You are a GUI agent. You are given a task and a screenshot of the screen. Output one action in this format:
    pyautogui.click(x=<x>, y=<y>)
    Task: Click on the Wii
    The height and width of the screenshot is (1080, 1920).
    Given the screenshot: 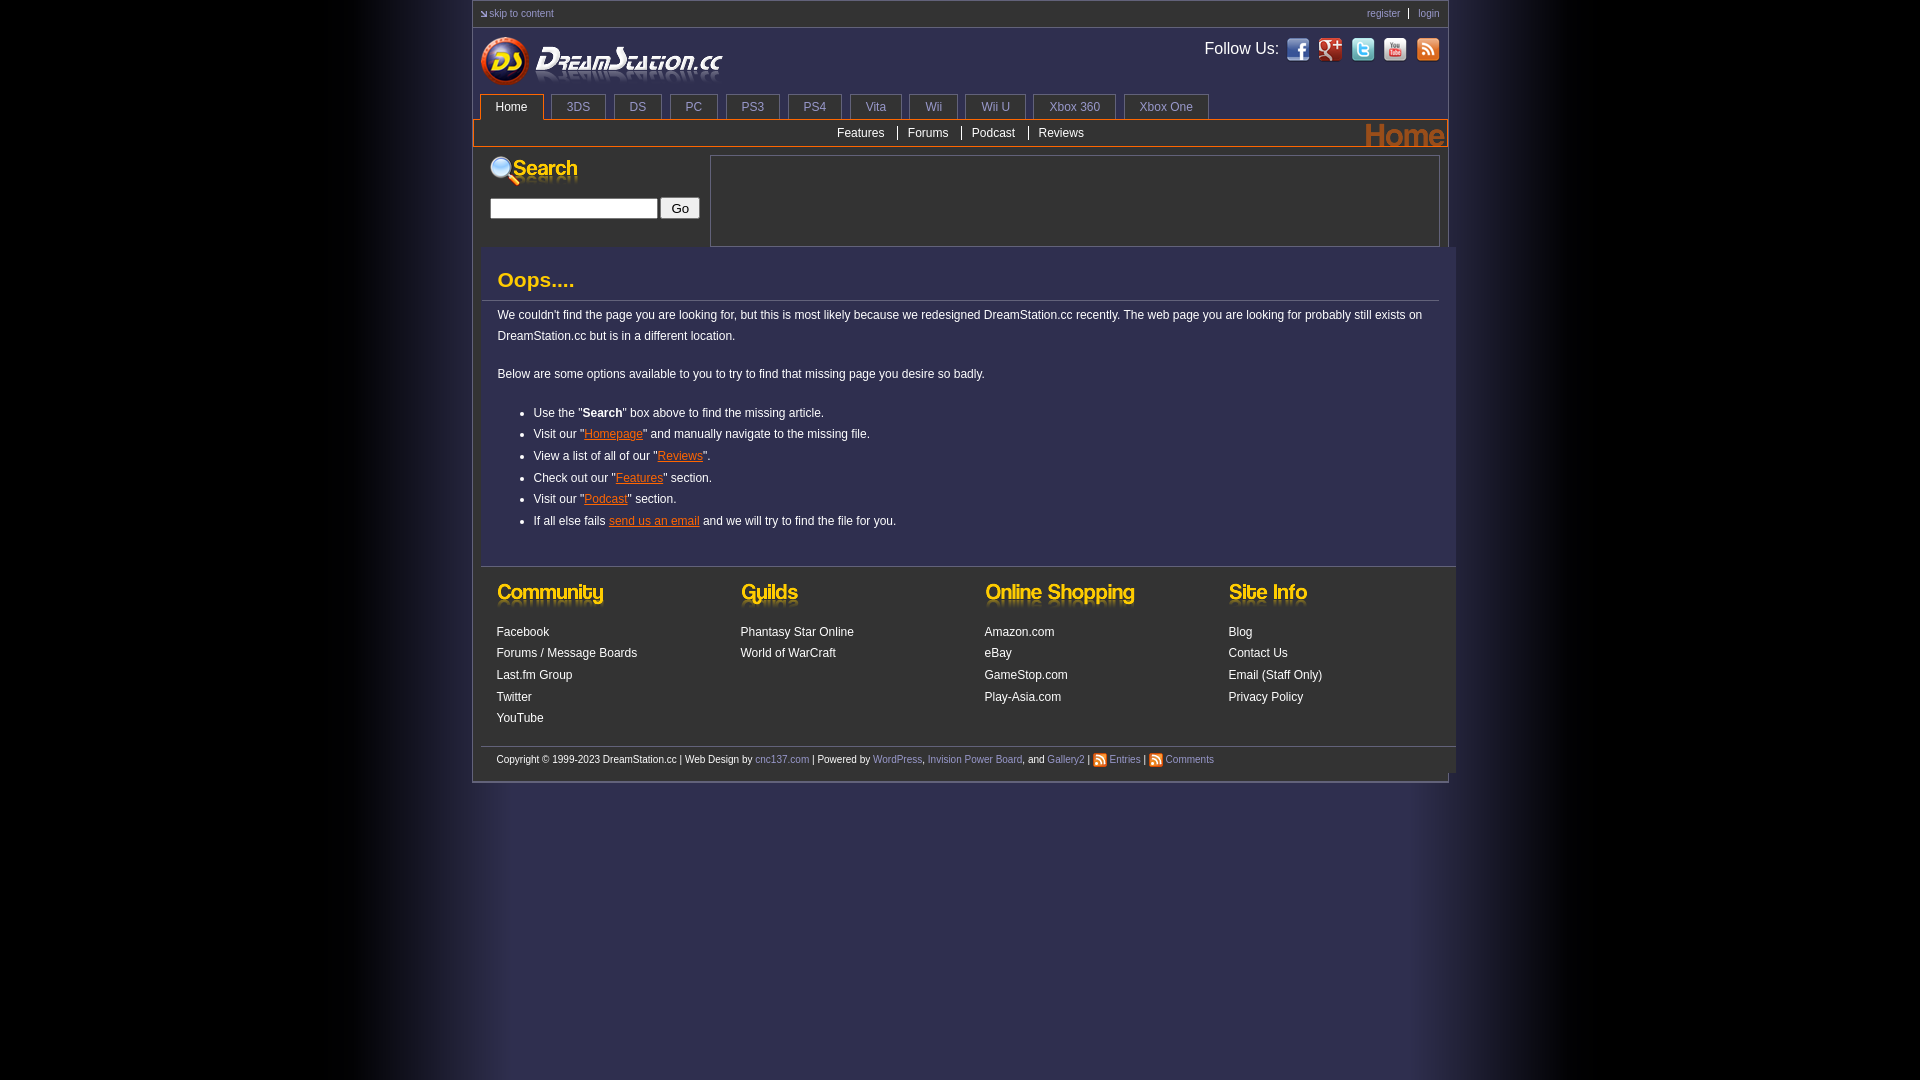 What is the action you would take?
    pyautogui.click(x=934, y=106)
    